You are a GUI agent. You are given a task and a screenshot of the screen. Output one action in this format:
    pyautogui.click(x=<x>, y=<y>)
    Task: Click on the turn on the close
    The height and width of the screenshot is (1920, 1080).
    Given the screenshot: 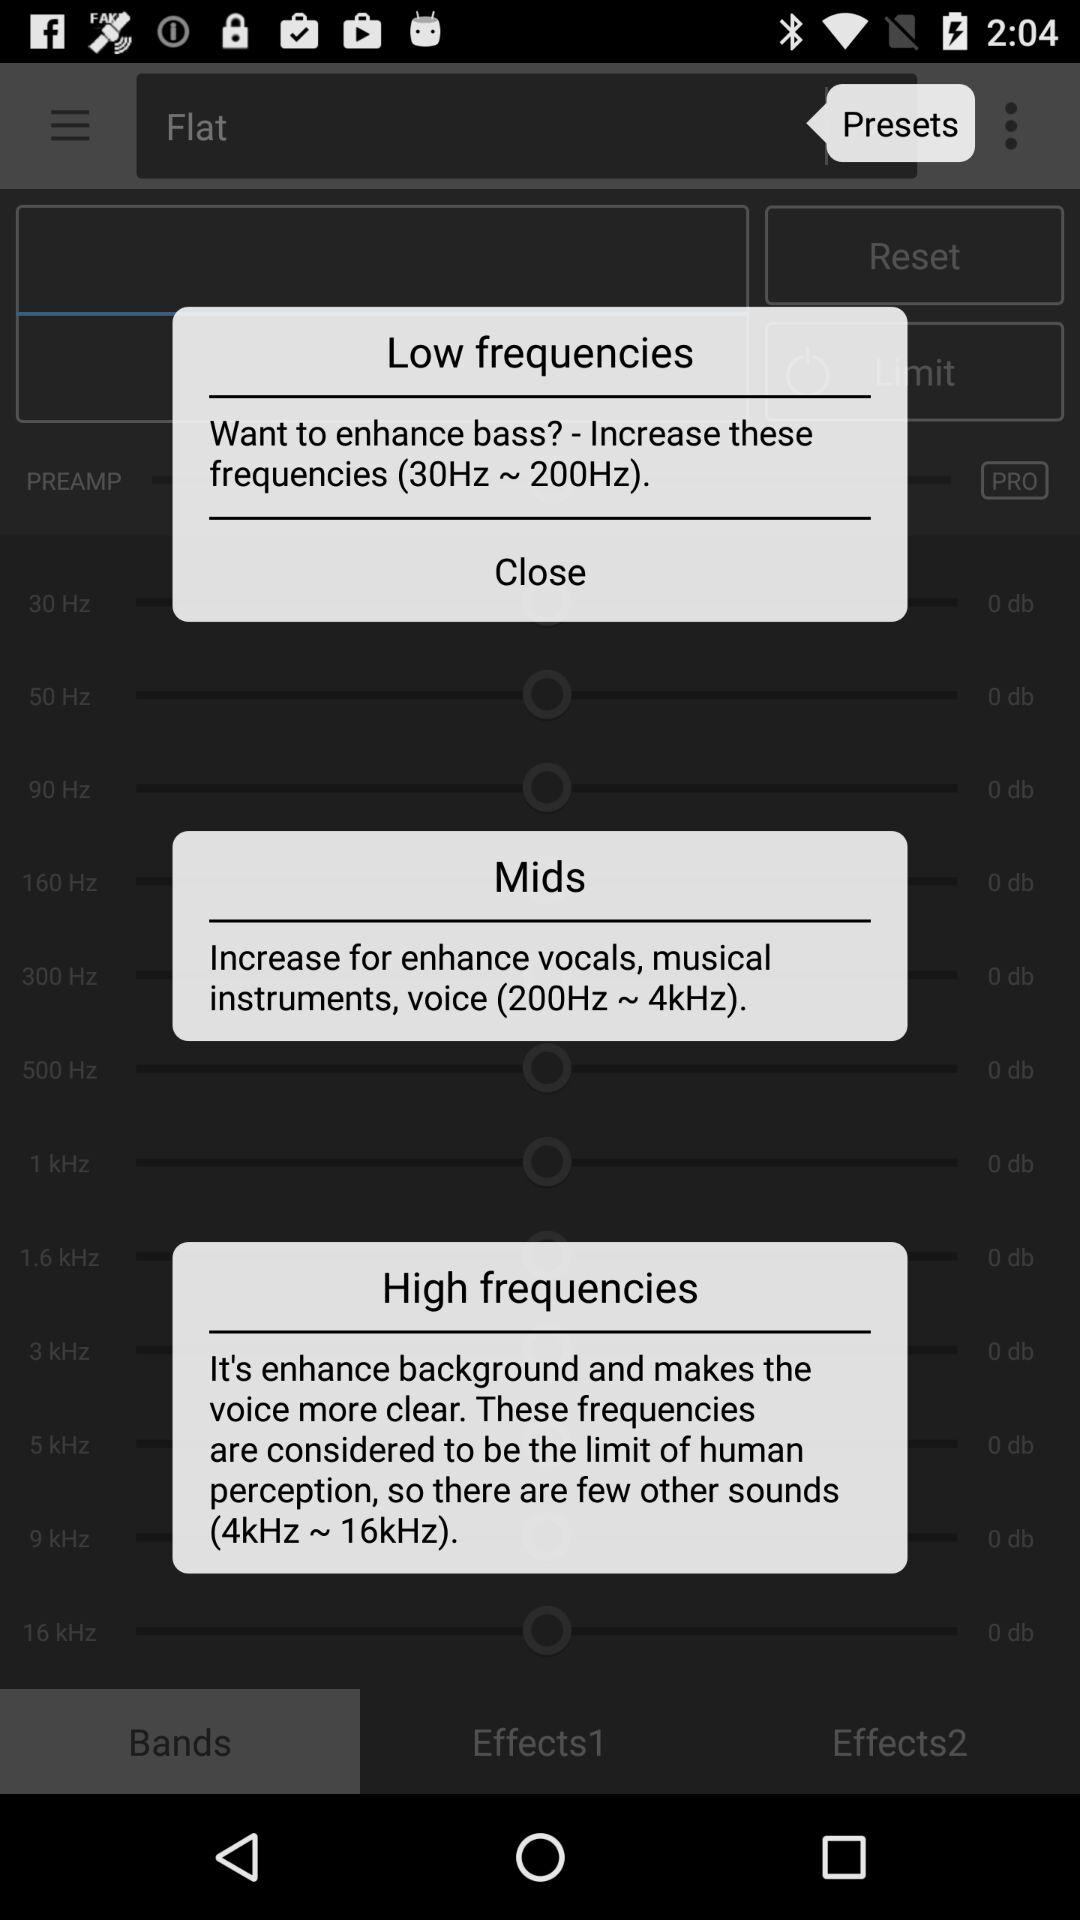 What is the action you would take?
    pyautogui.click(x=540, y=570)
    